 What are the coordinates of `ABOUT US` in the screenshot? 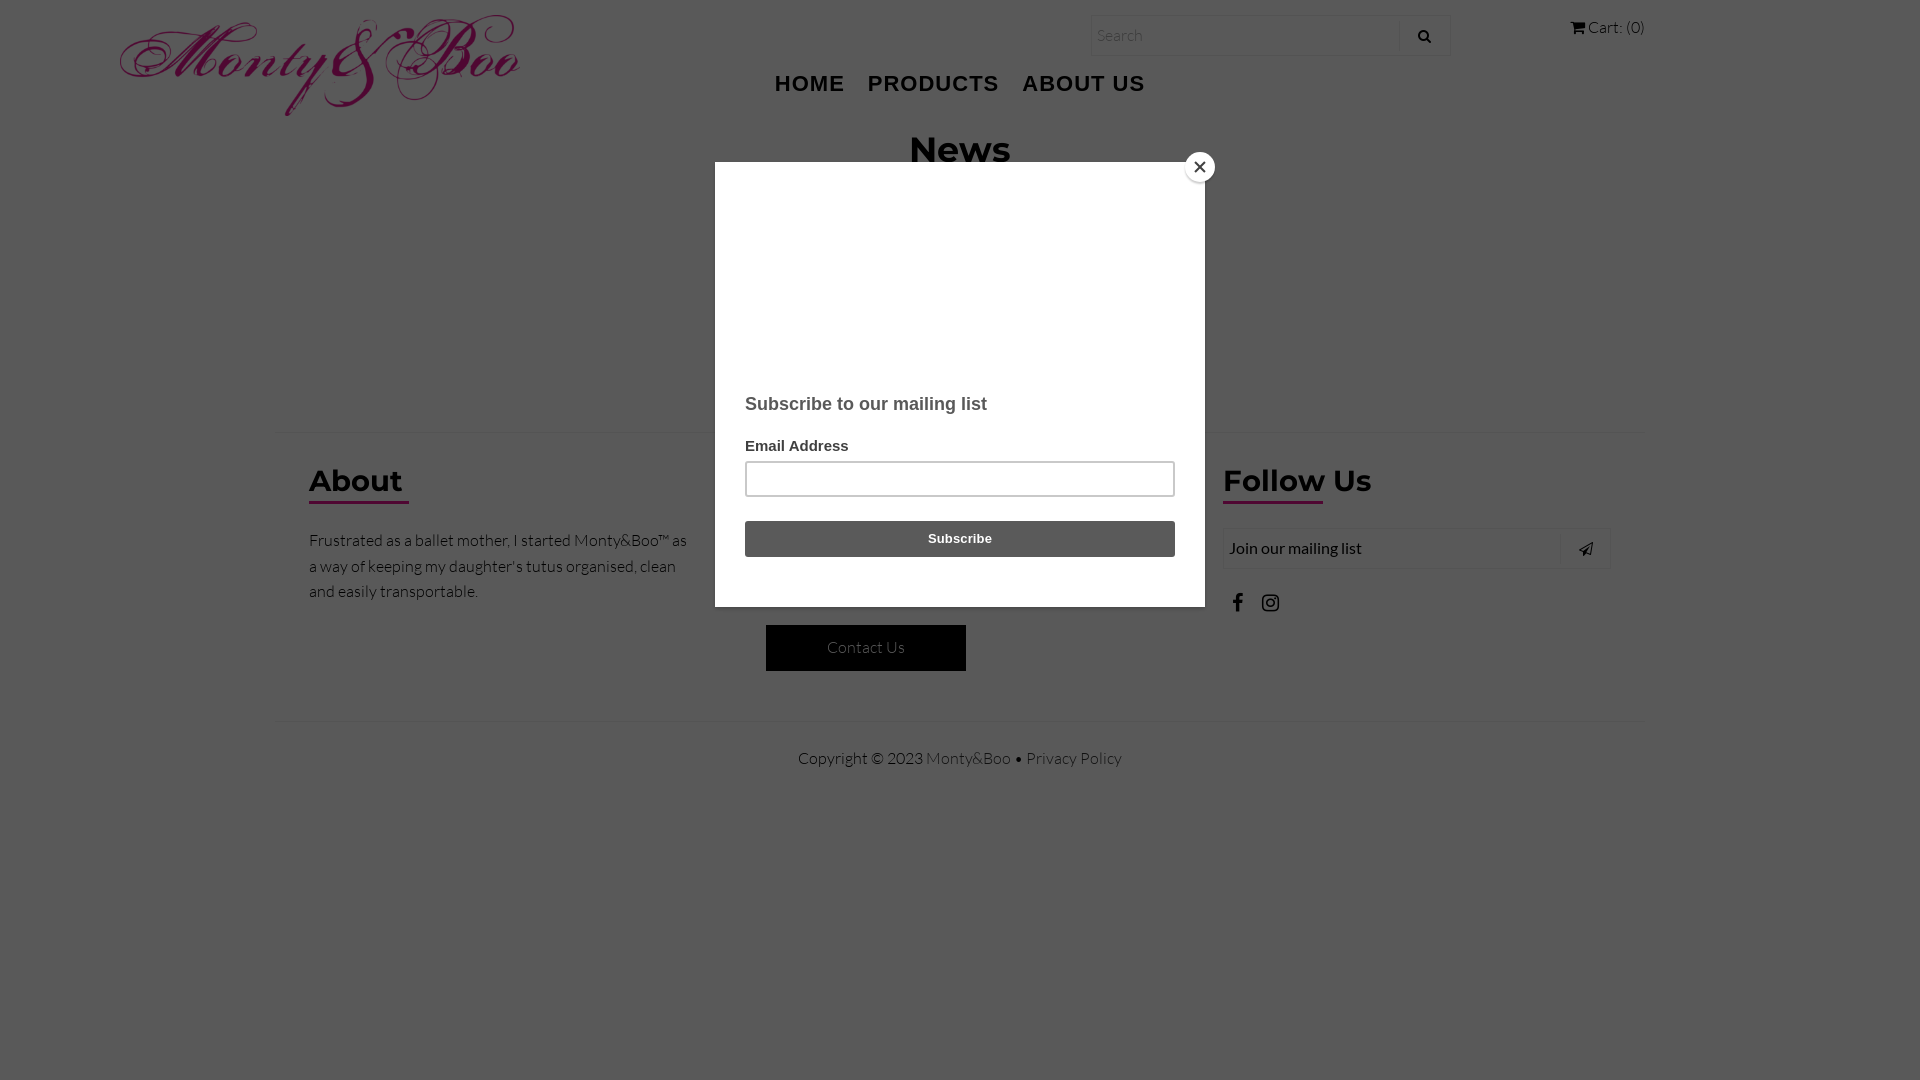 It's located at (1084, 84).